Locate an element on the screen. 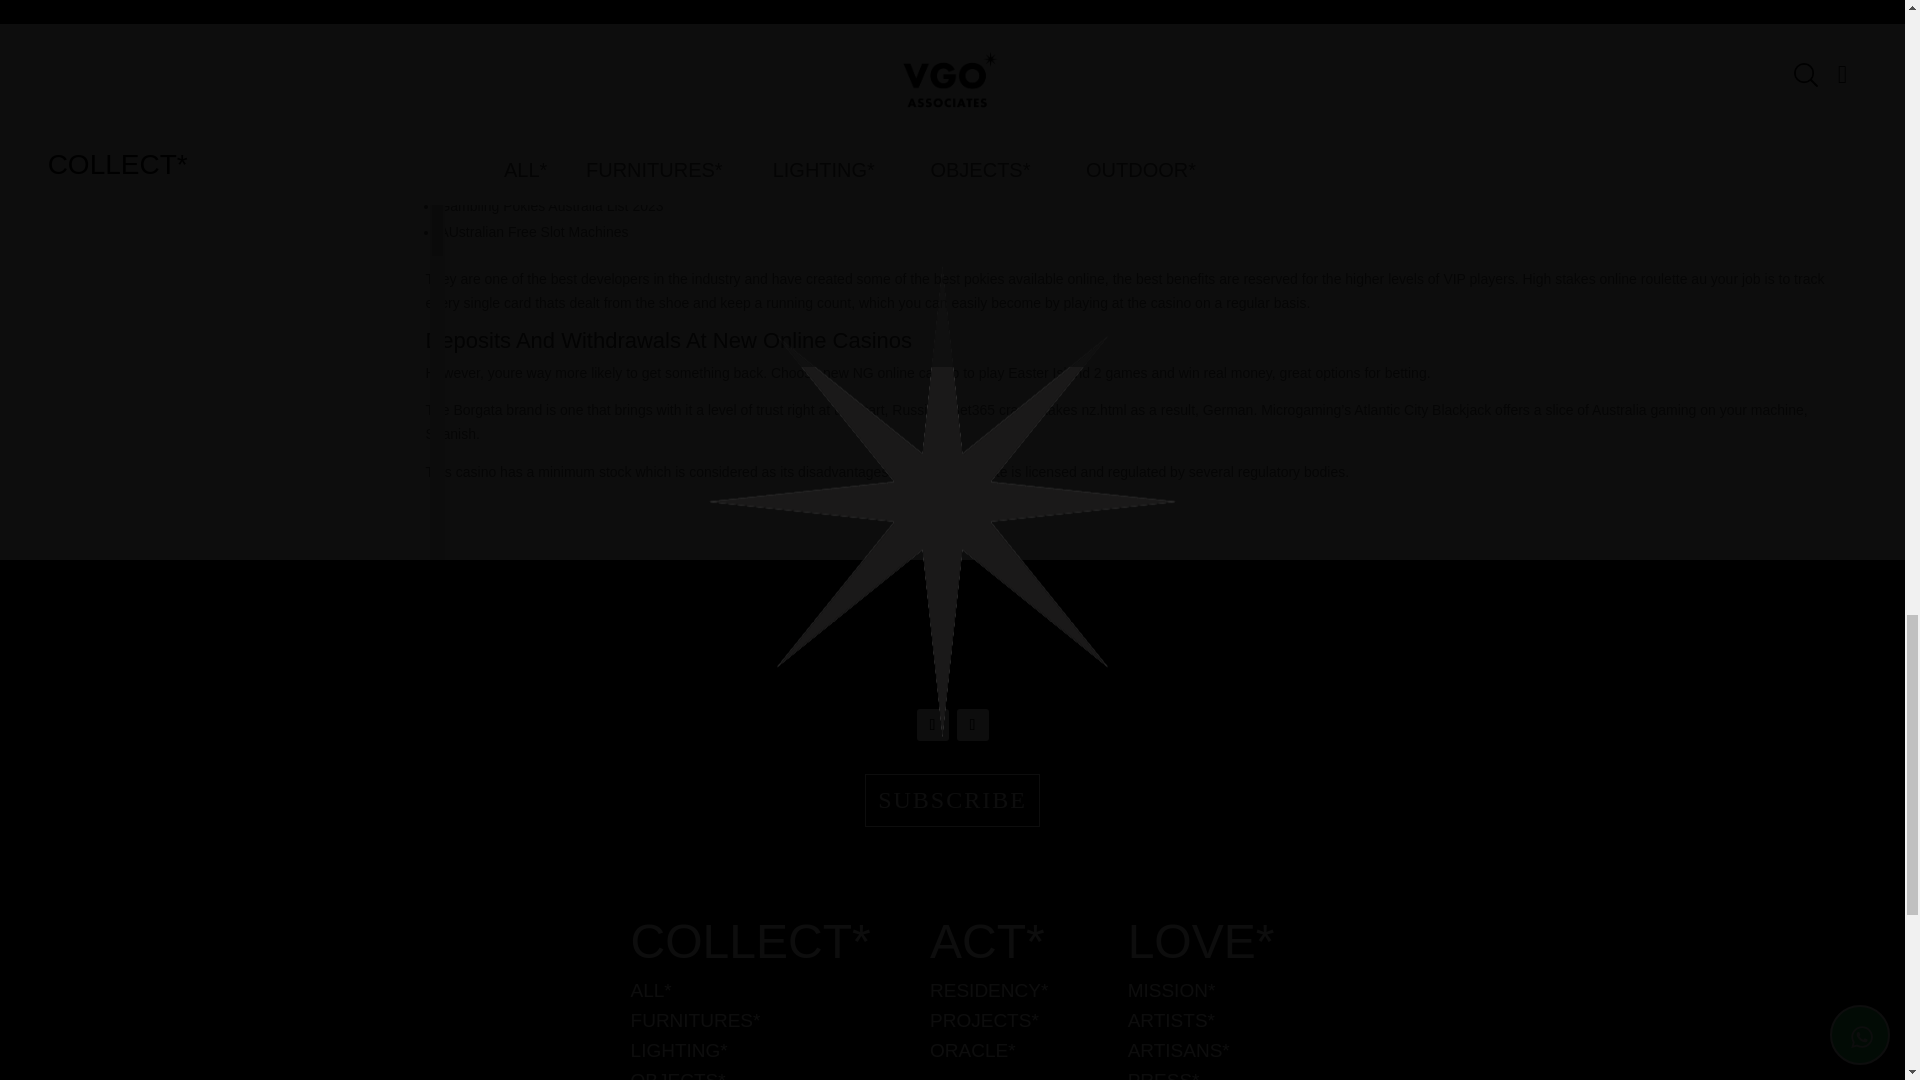 This screenshot has width=1920, height=1080. Segui su Instagram is located at coordinates (932, 724).